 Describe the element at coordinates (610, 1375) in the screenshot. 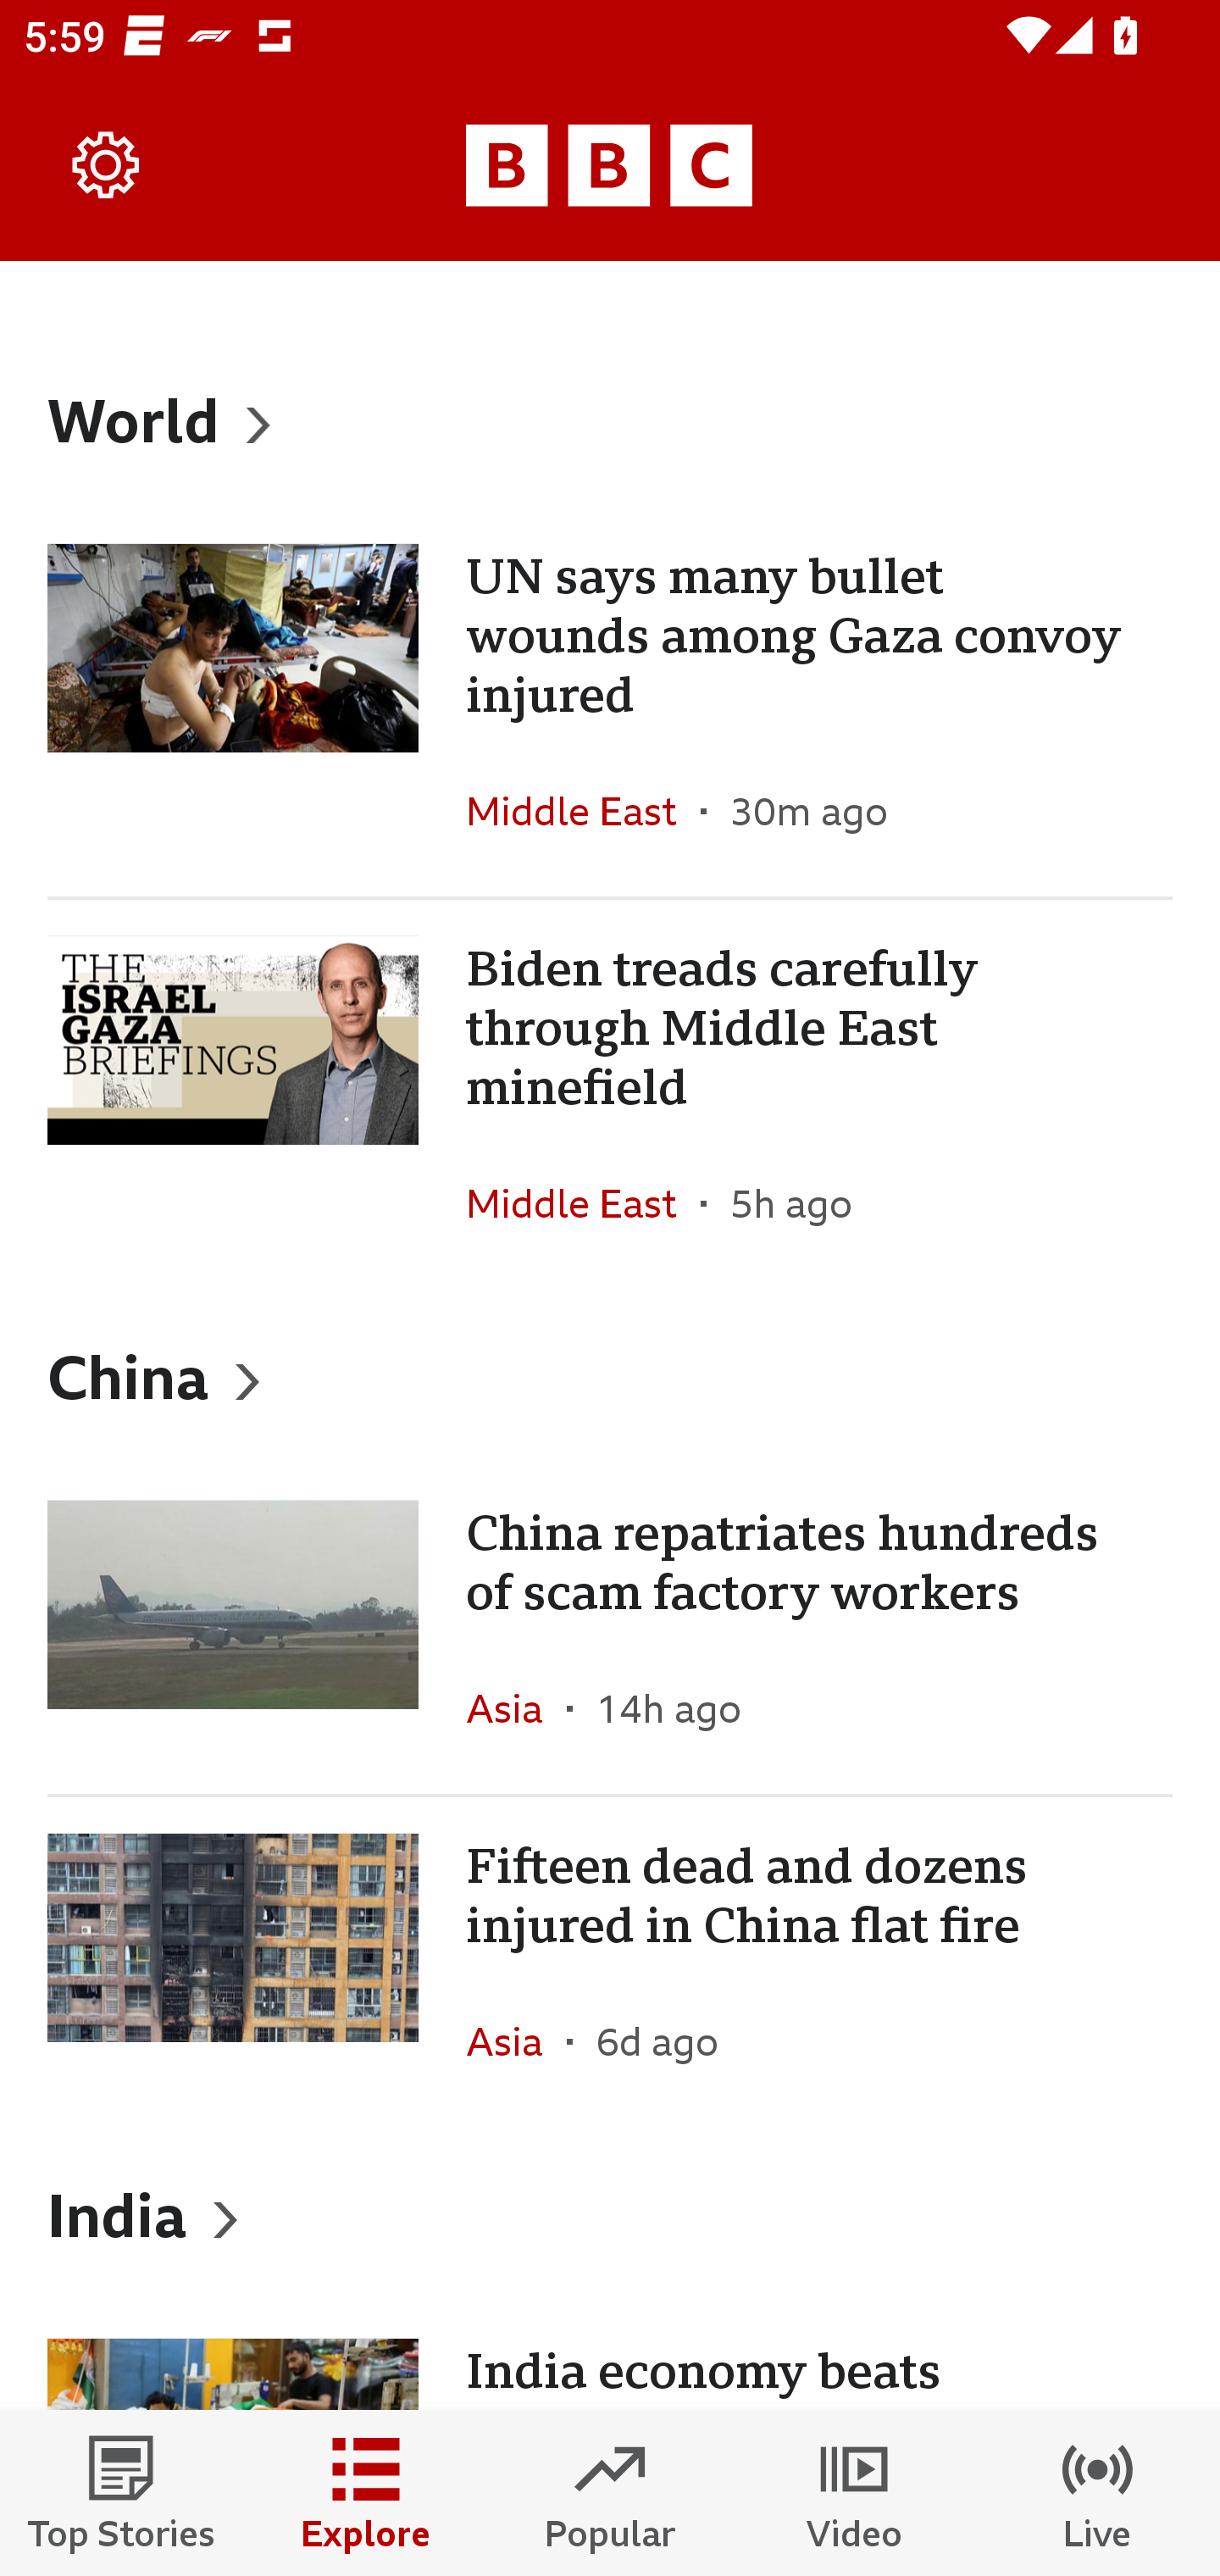

I see `China, Heading China   ` at that location.